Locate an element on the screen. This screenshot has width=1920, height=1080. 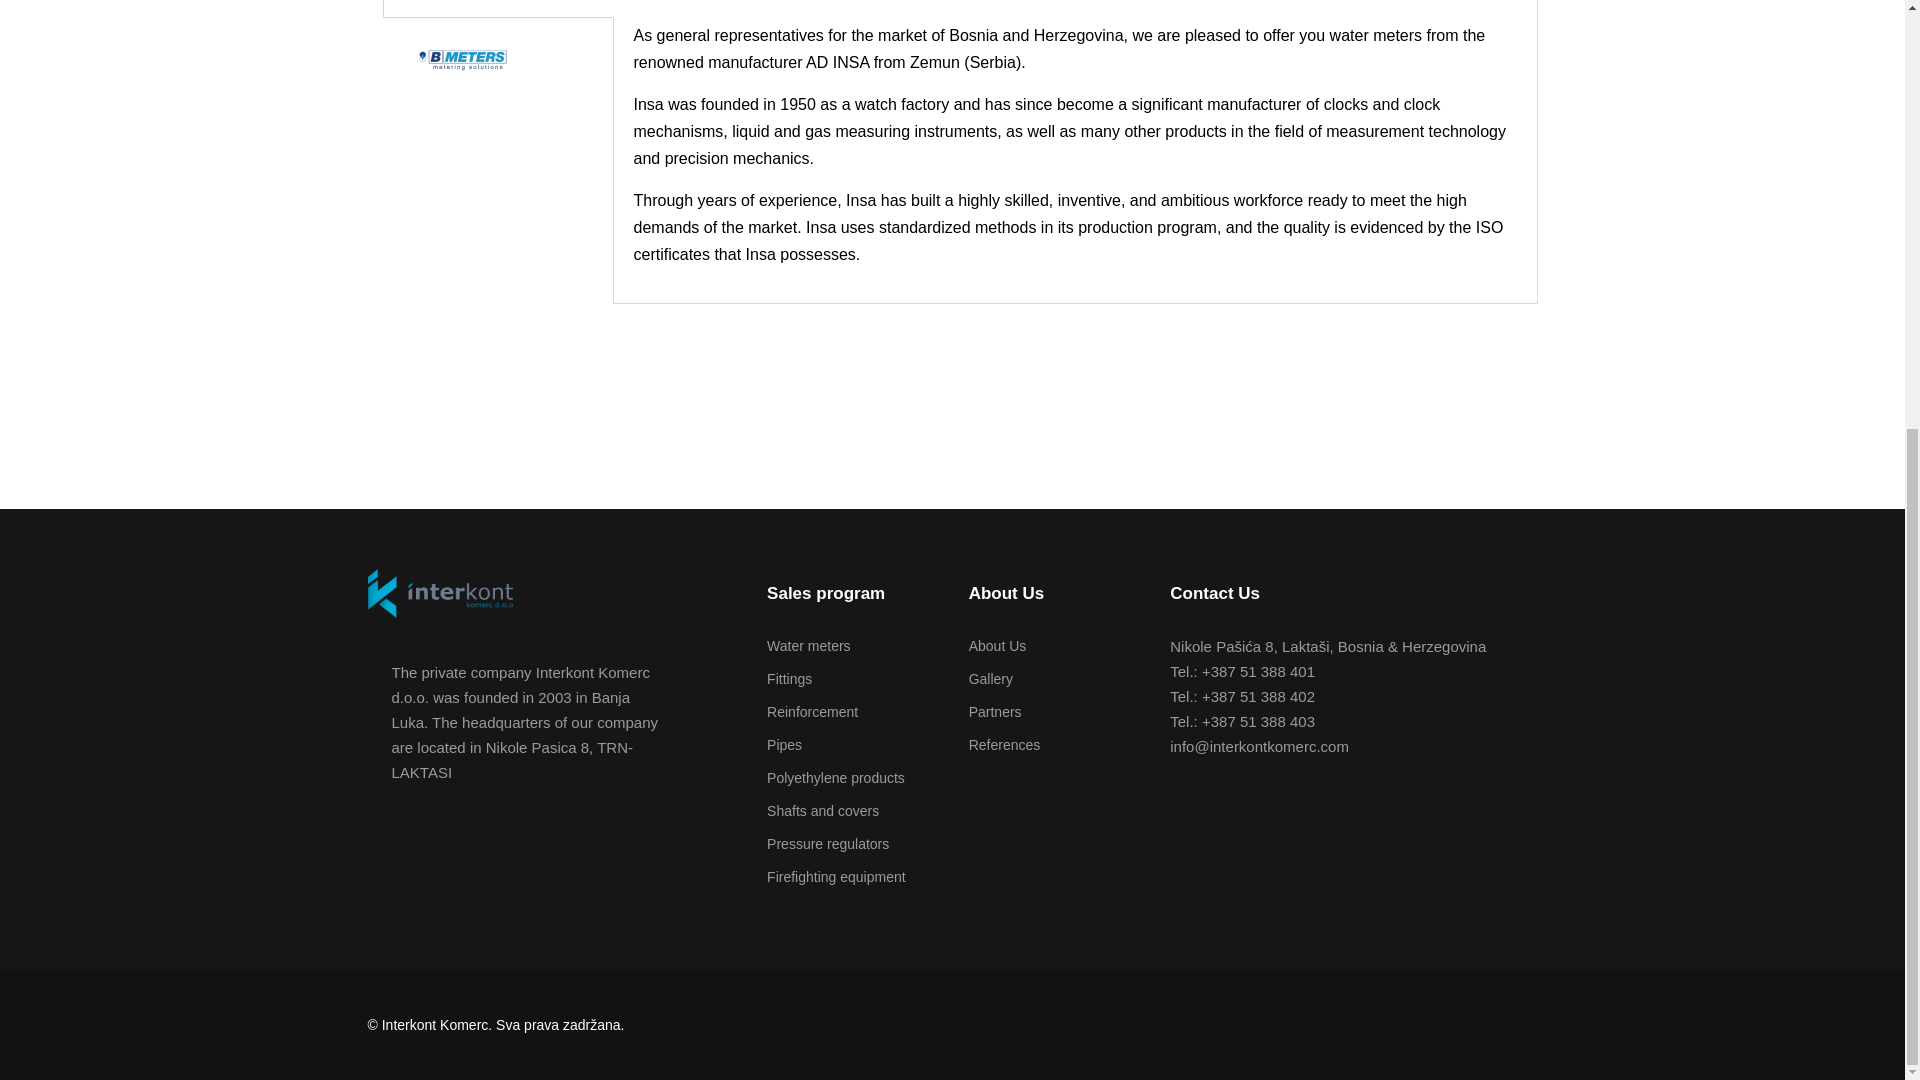
Reinforcement is located at coordinates (812, 712).